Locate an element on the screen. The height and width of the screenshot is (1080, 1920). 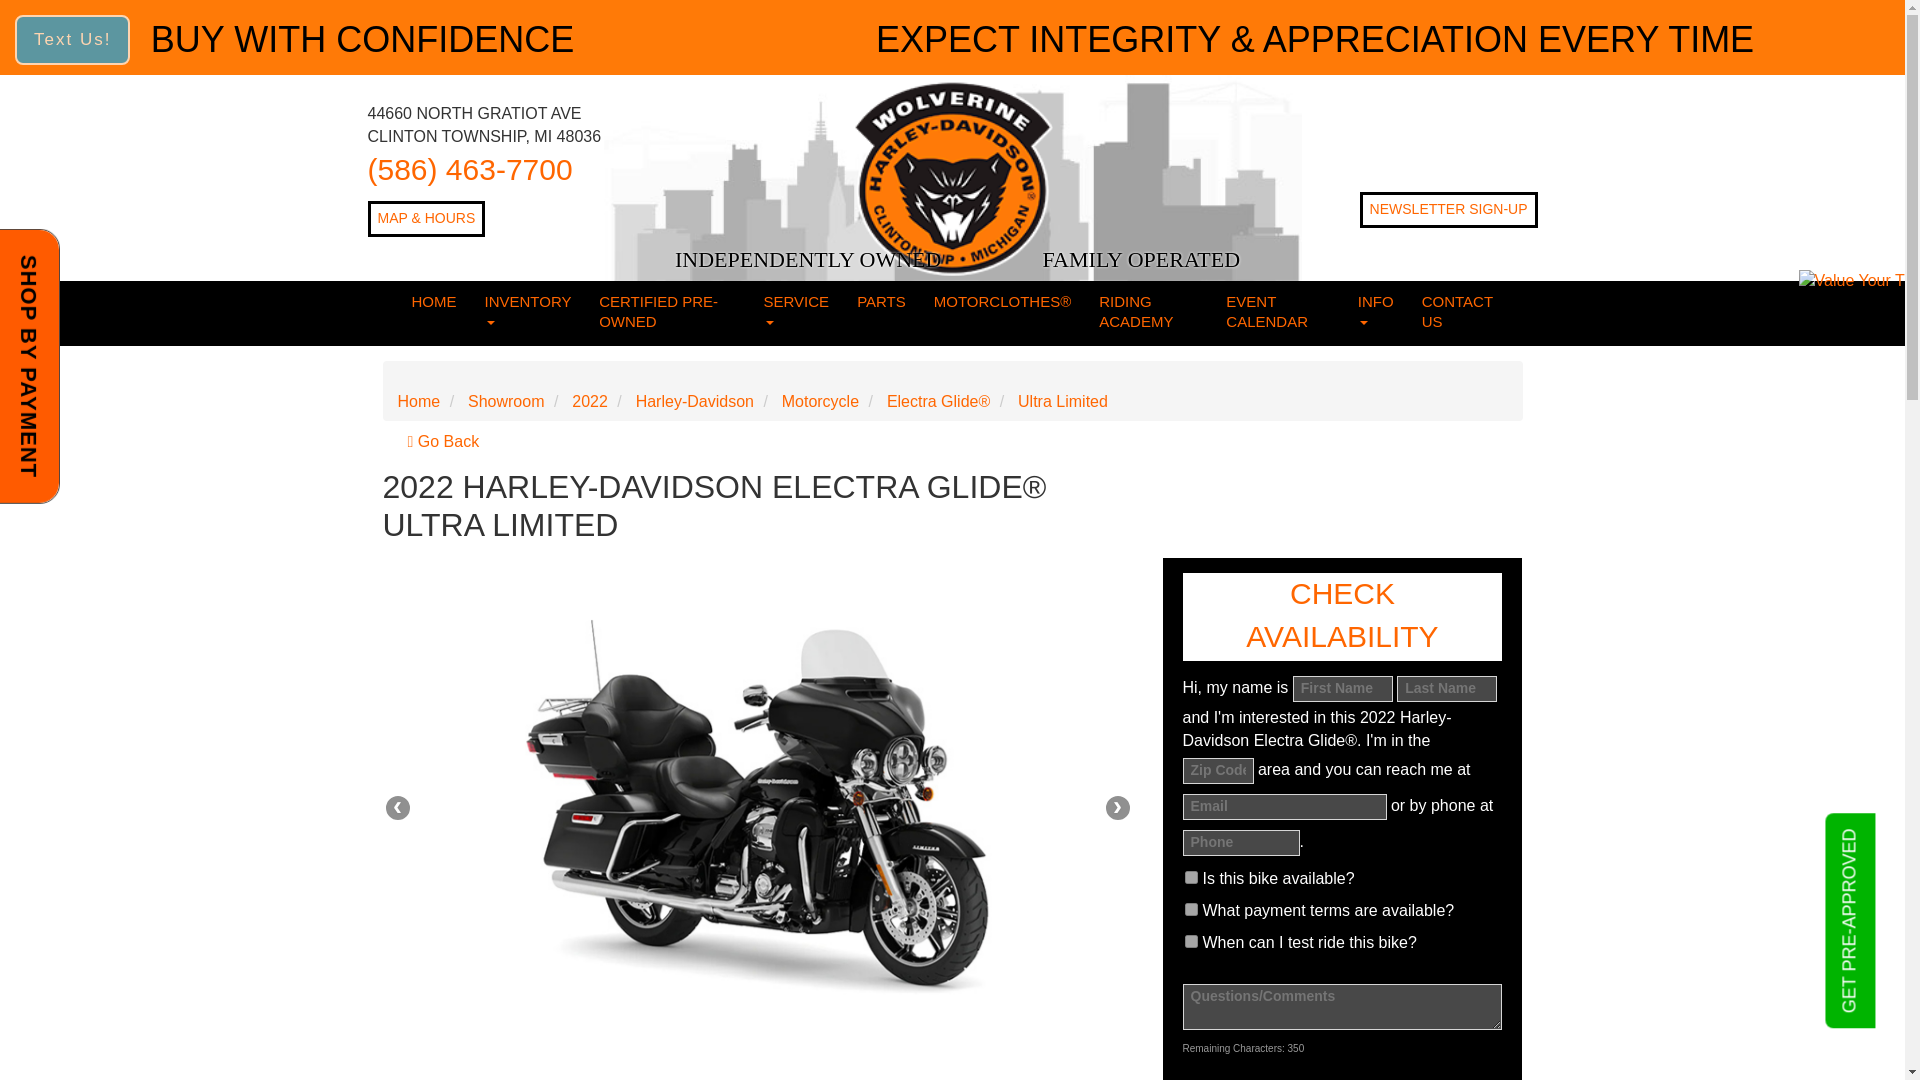
true is located at coordinates (1190, 942).